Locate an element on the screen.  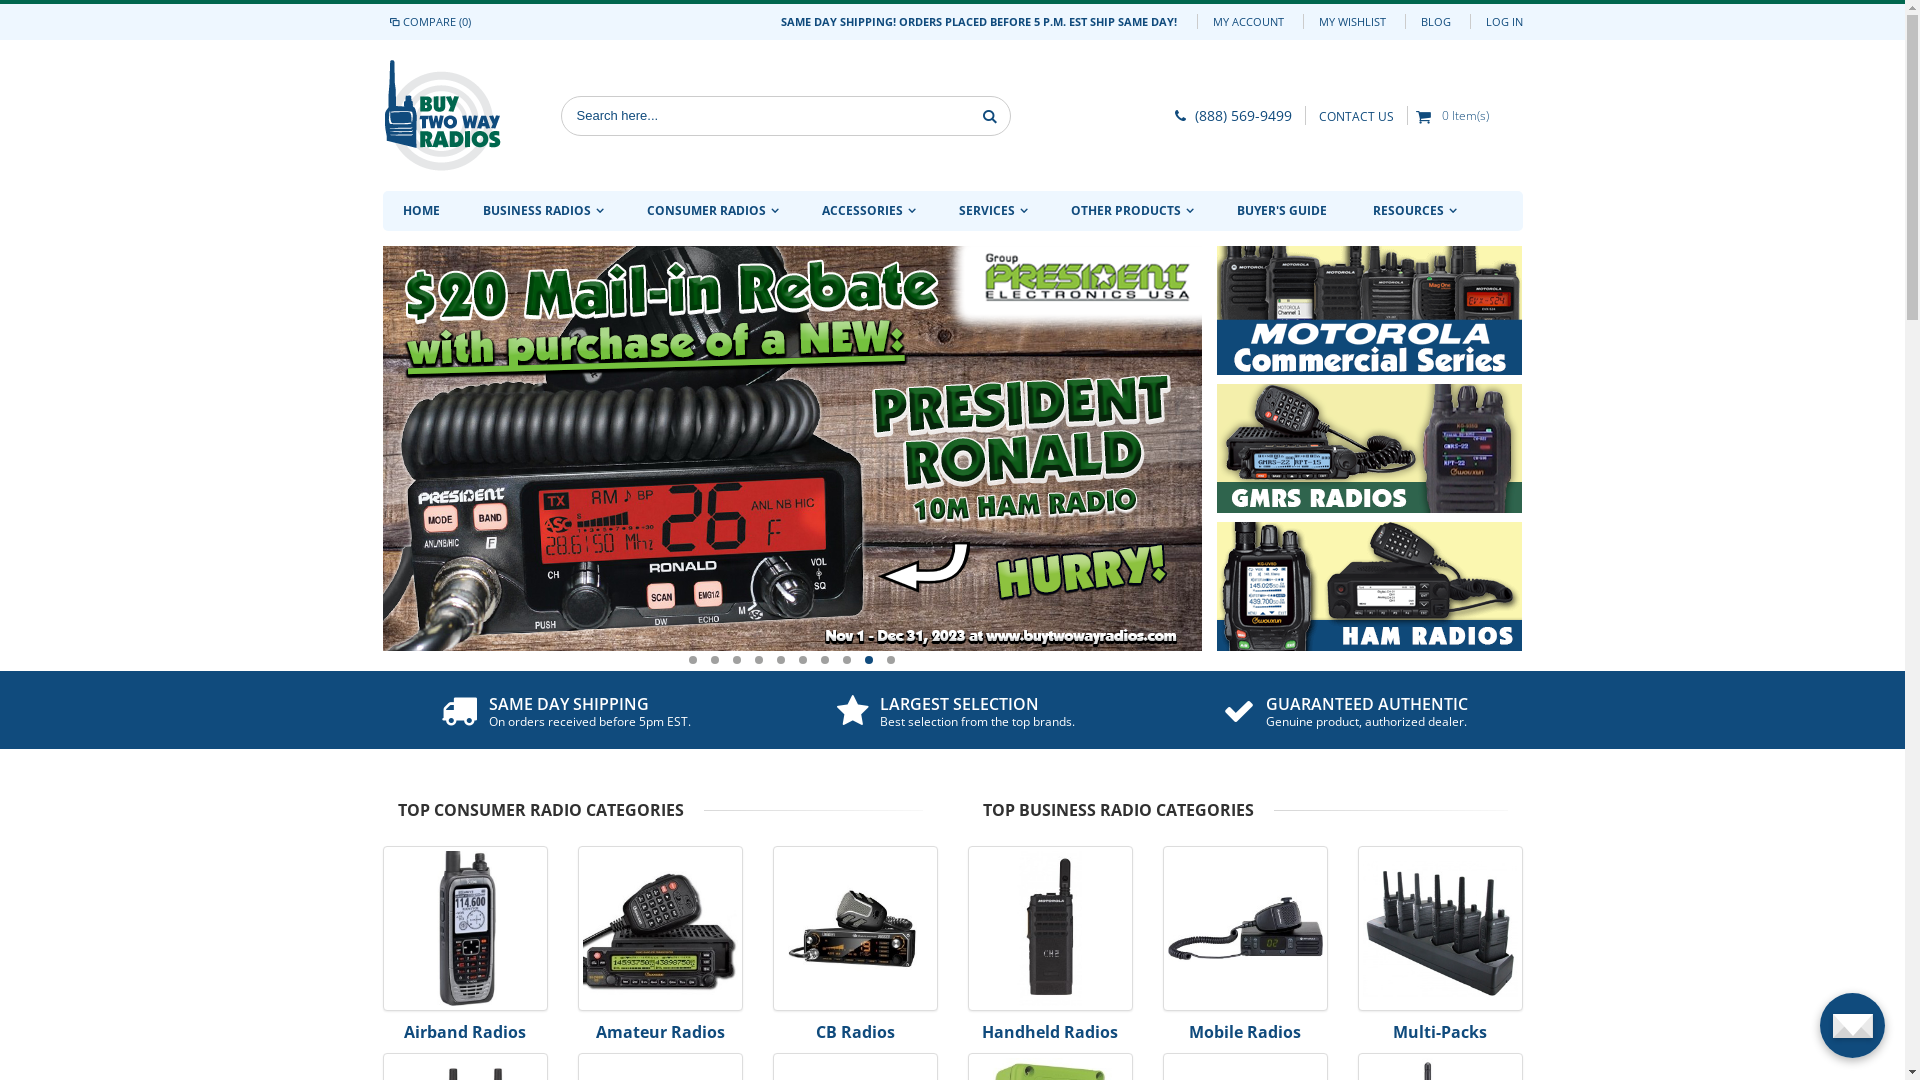
SERVICES is located at coordinates (991, 212).